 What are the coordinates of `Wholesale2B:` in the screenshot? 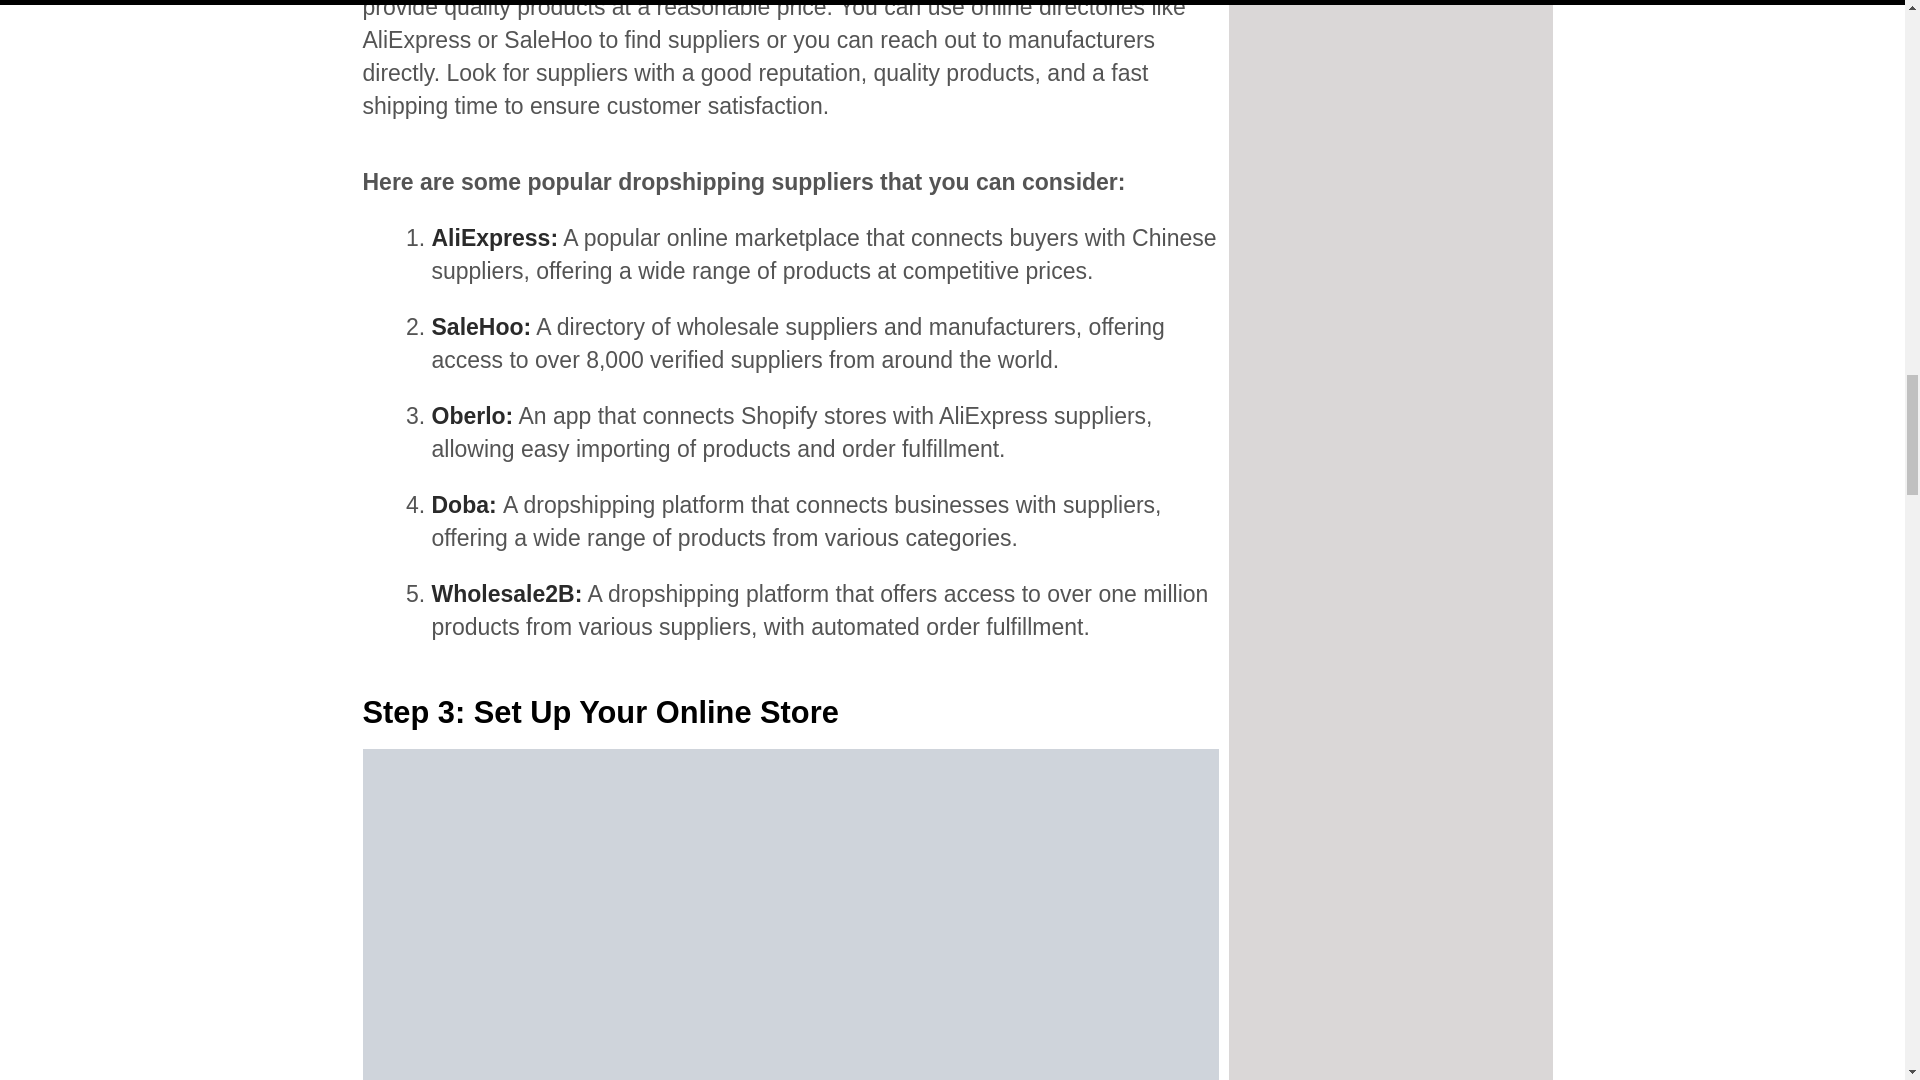 It's located at (508, 594).